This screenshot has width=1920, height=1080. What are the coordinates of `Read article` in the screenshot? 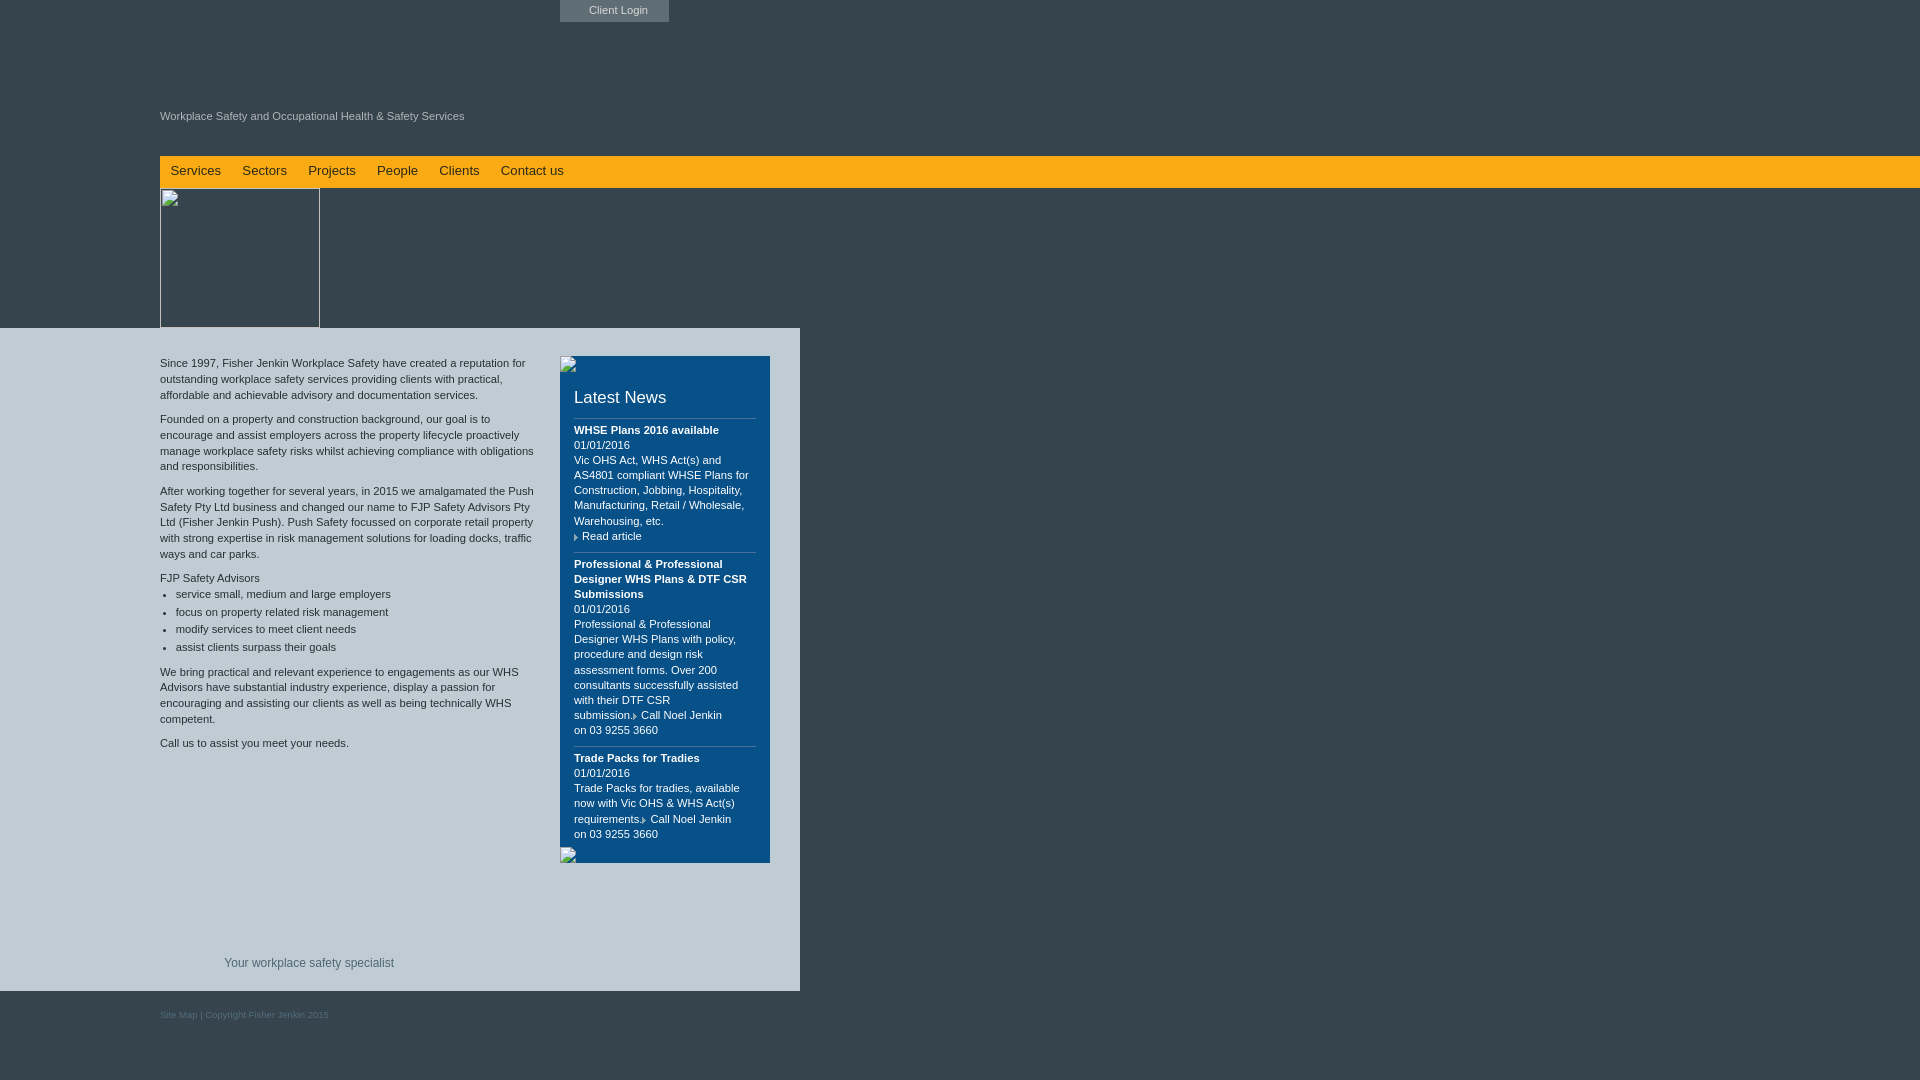 It's located at (608, 536).